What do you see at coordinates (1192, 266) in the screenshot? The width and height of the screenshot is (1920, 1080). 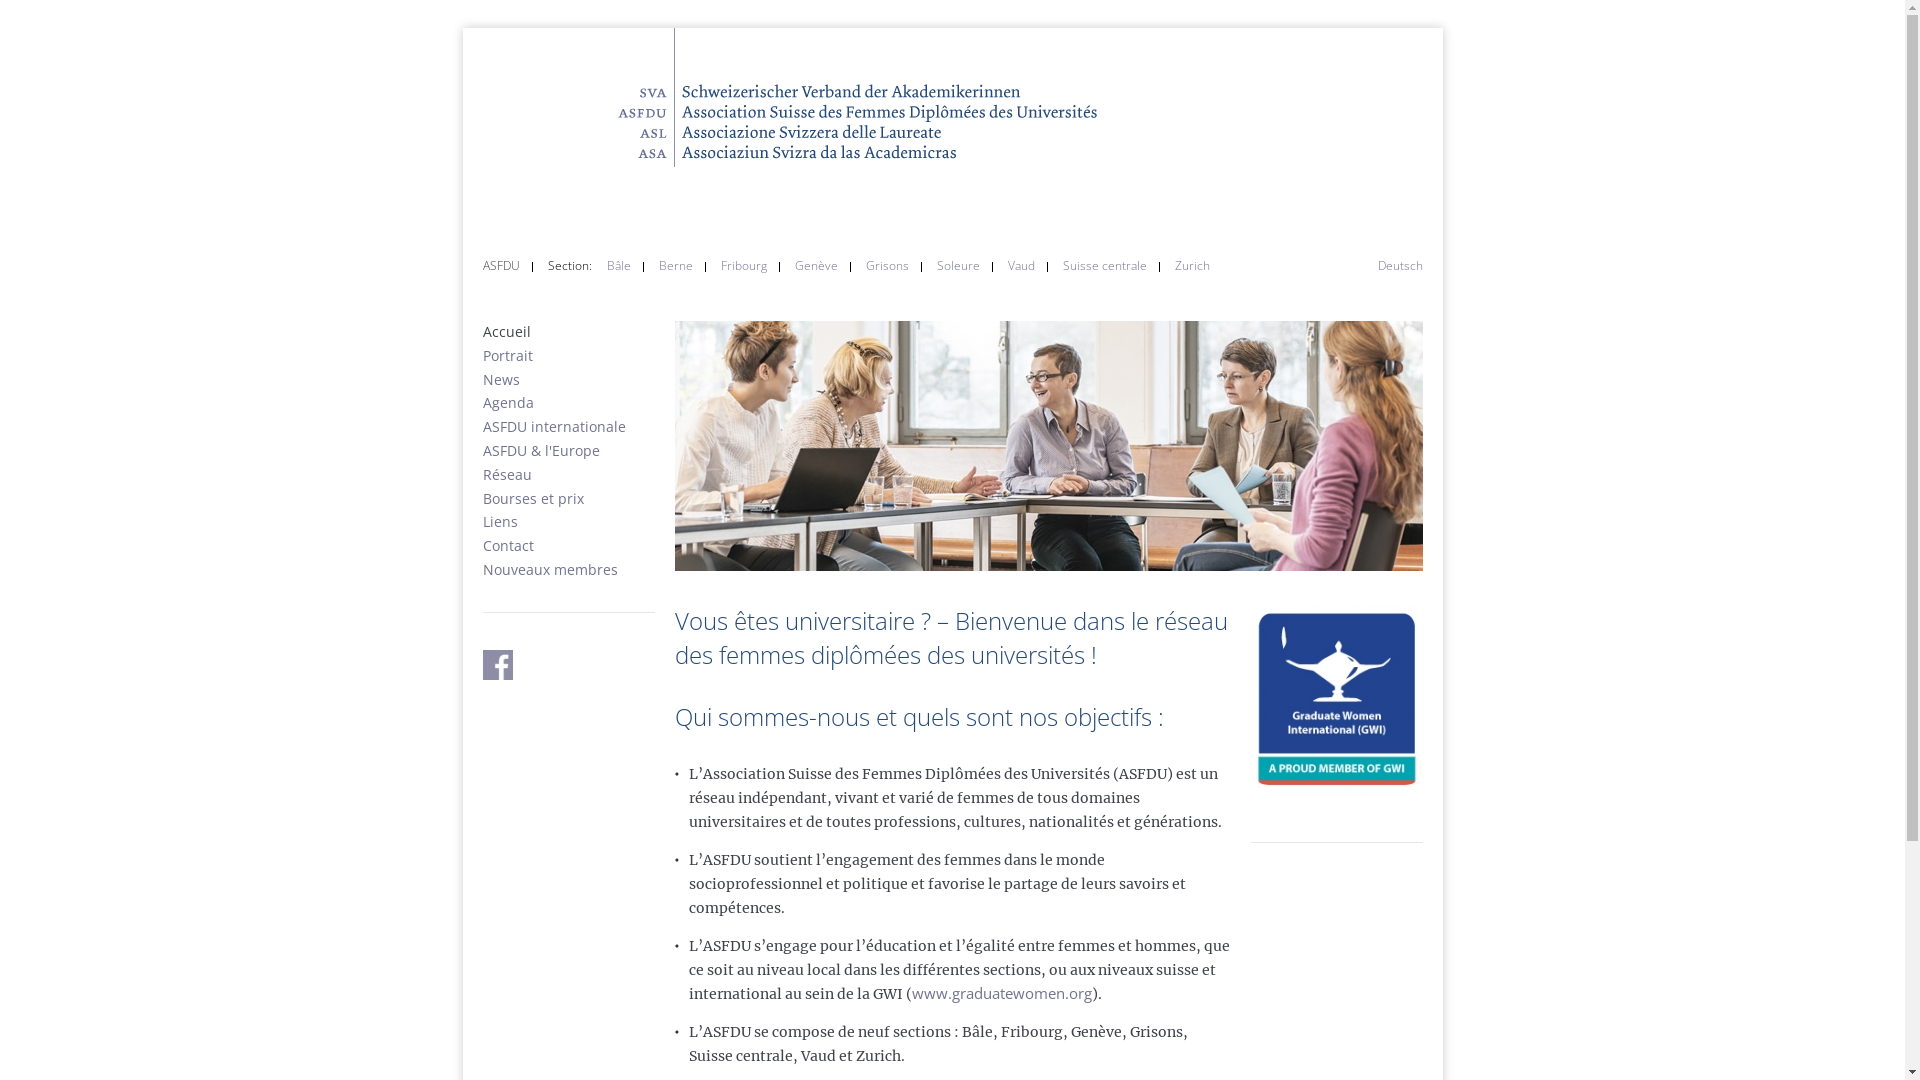 I see `Zurich` at bounding box center [1192, 266].